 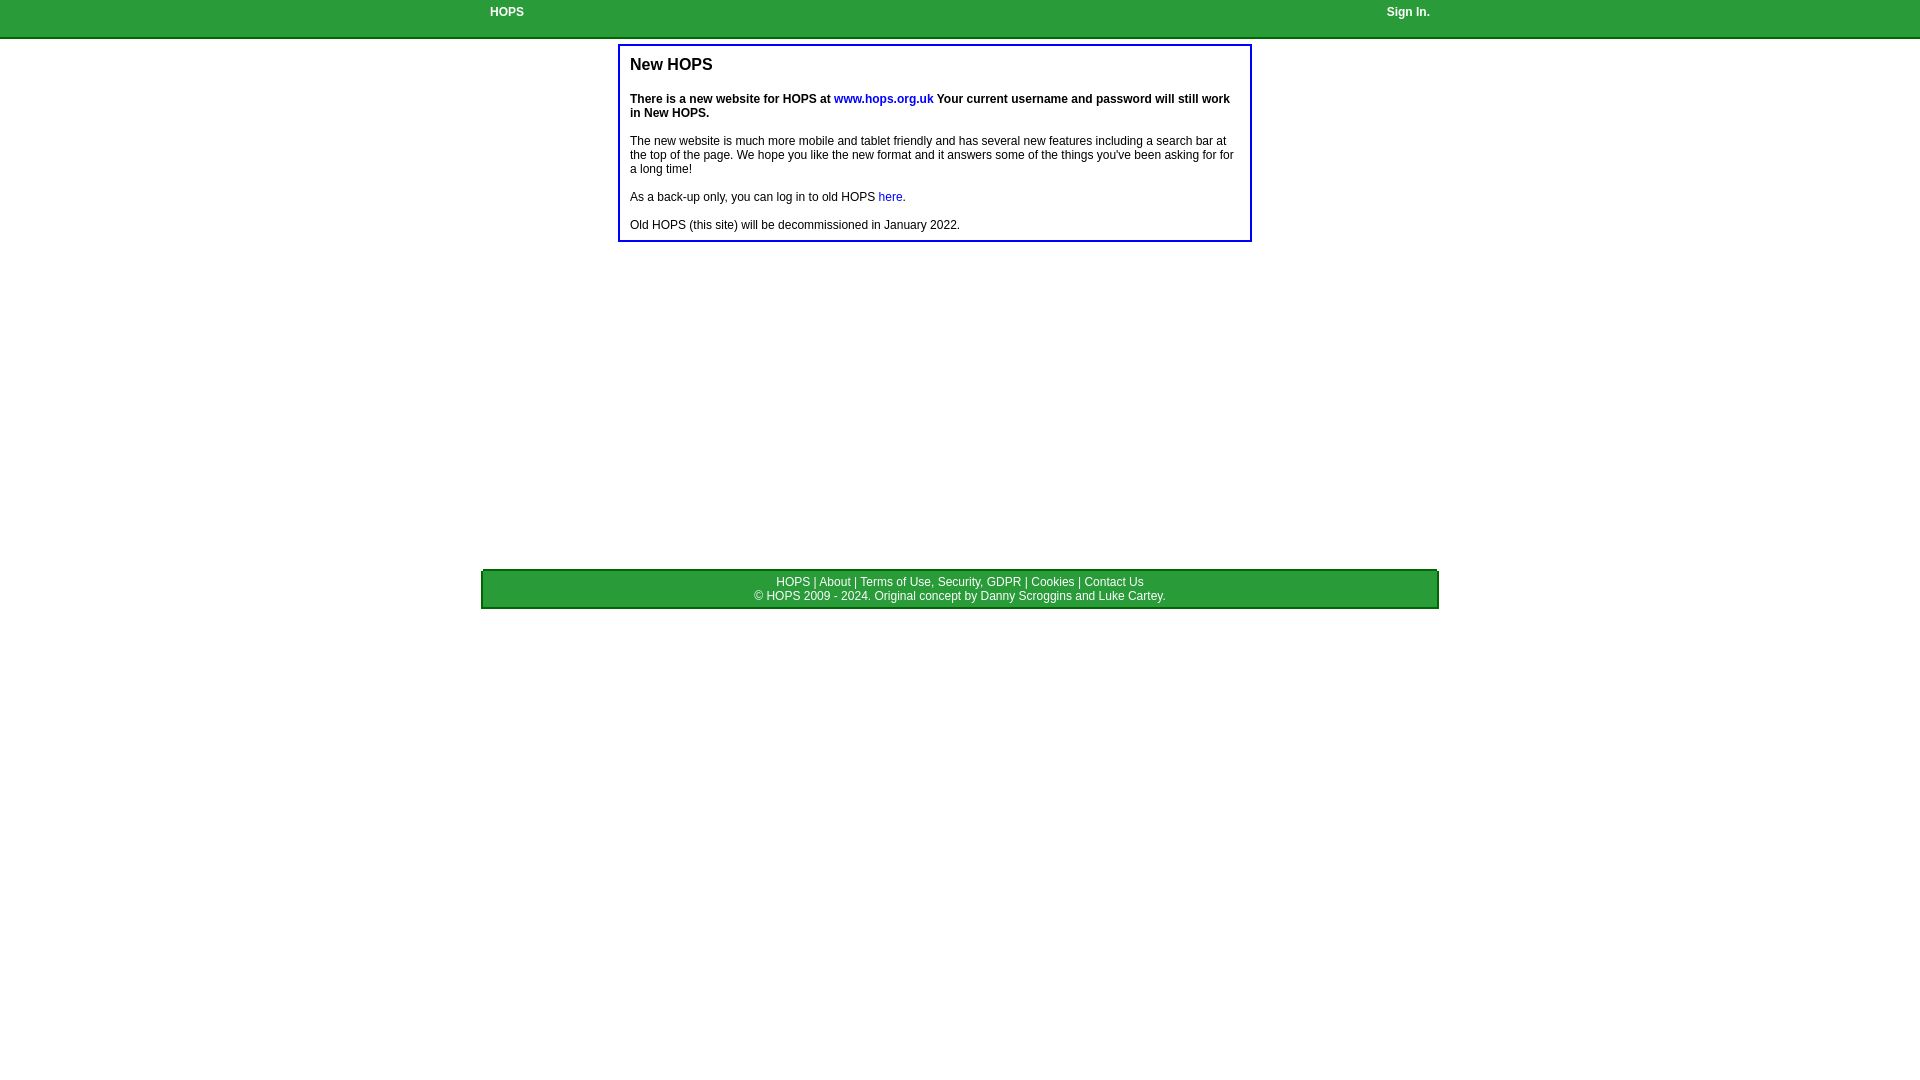 What do you see at coordinates (792, 581) in the screenshot?
I see `Home` at bounding box center [792, 581].